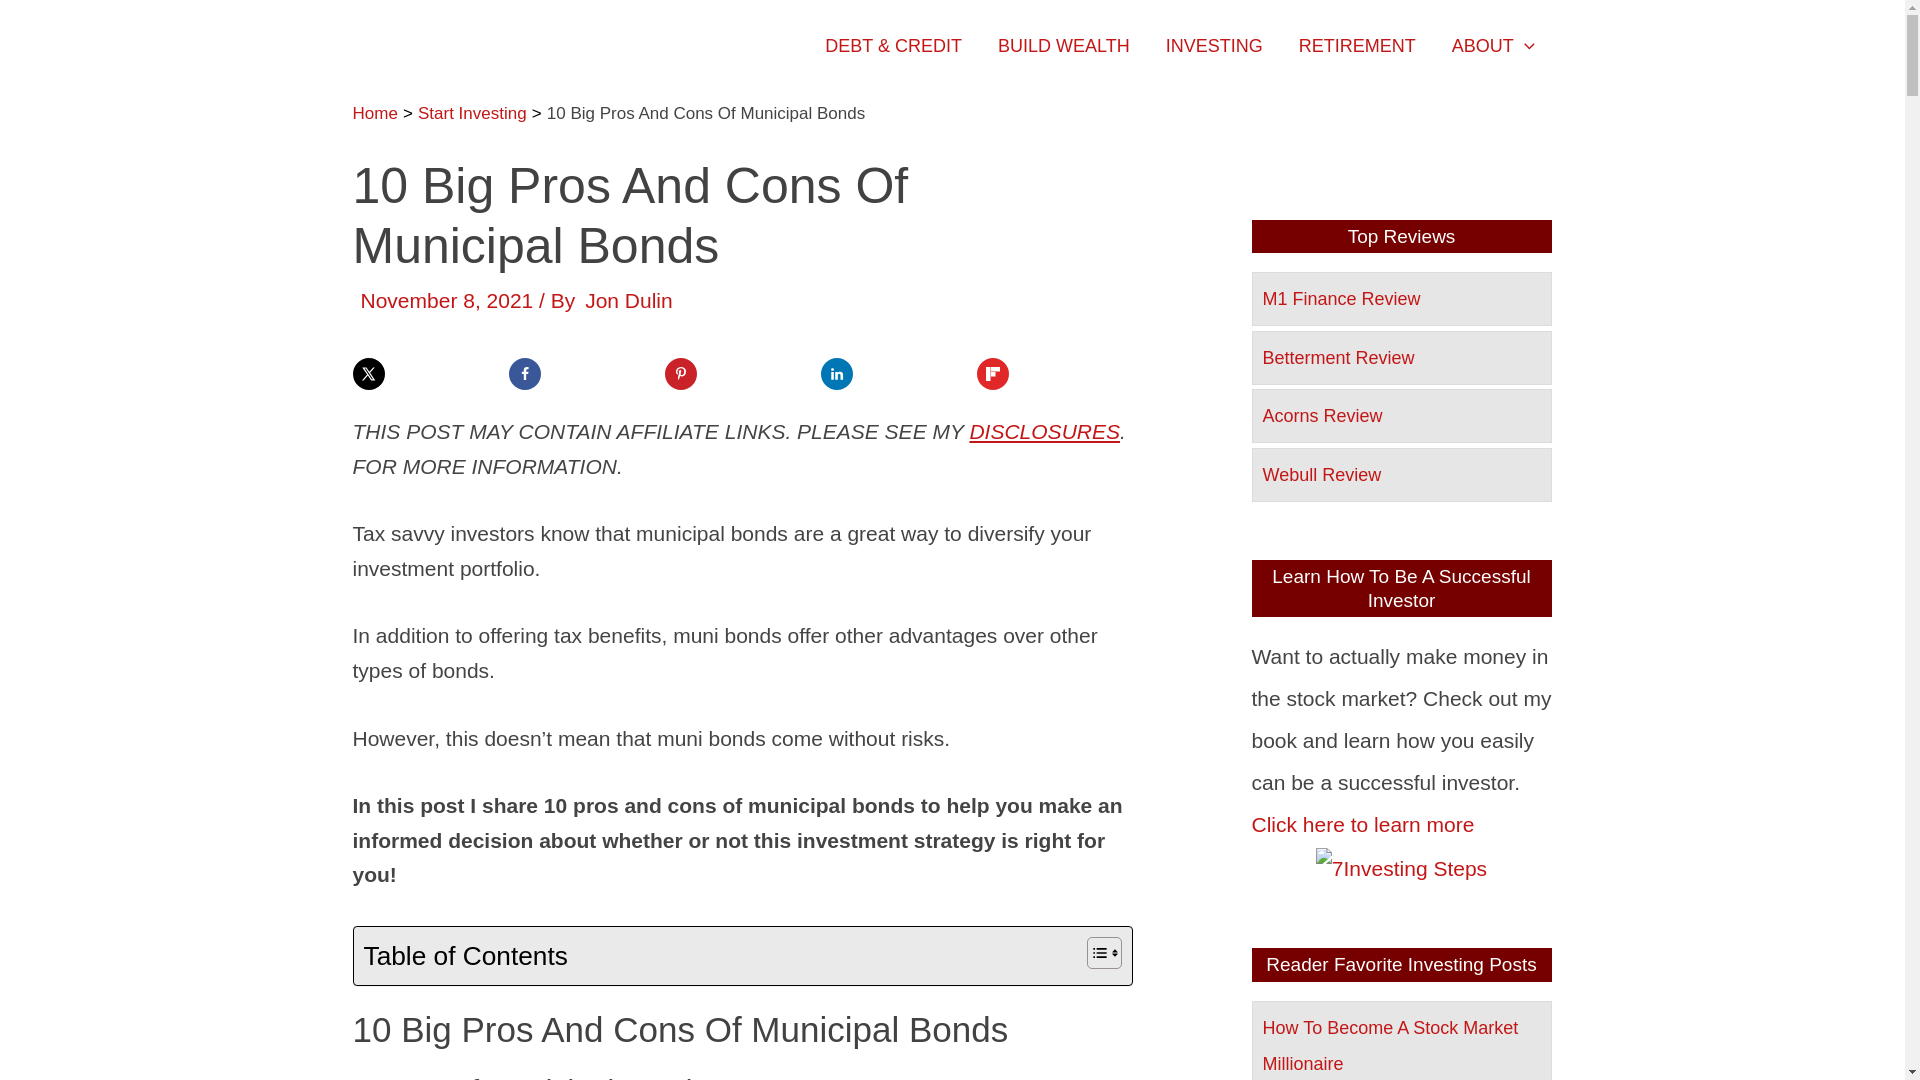  I want to click on Share on X, so click(368, 373).